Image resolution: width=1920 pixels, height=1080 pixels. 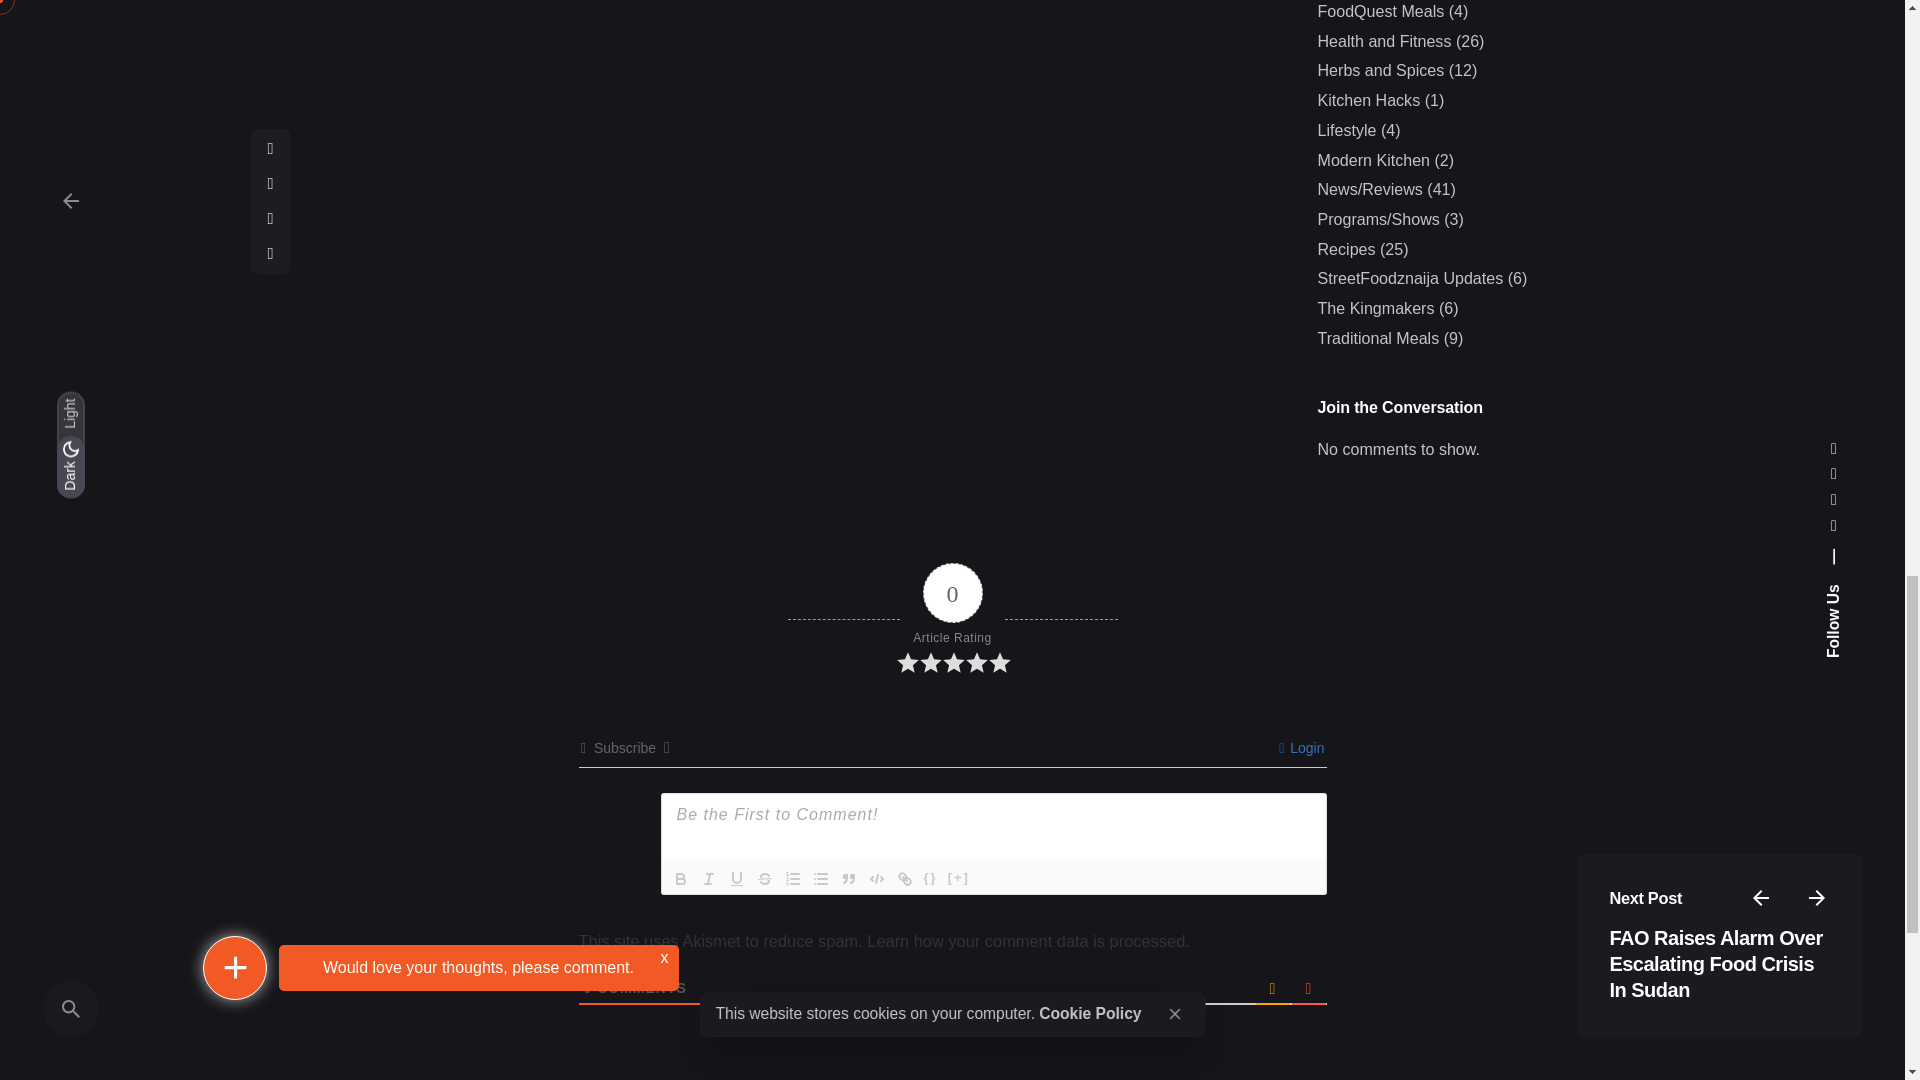 What do you see at coordinates (792, 879) in the screenshot?
I see `Ordered List` at bounding box center [792, 879].